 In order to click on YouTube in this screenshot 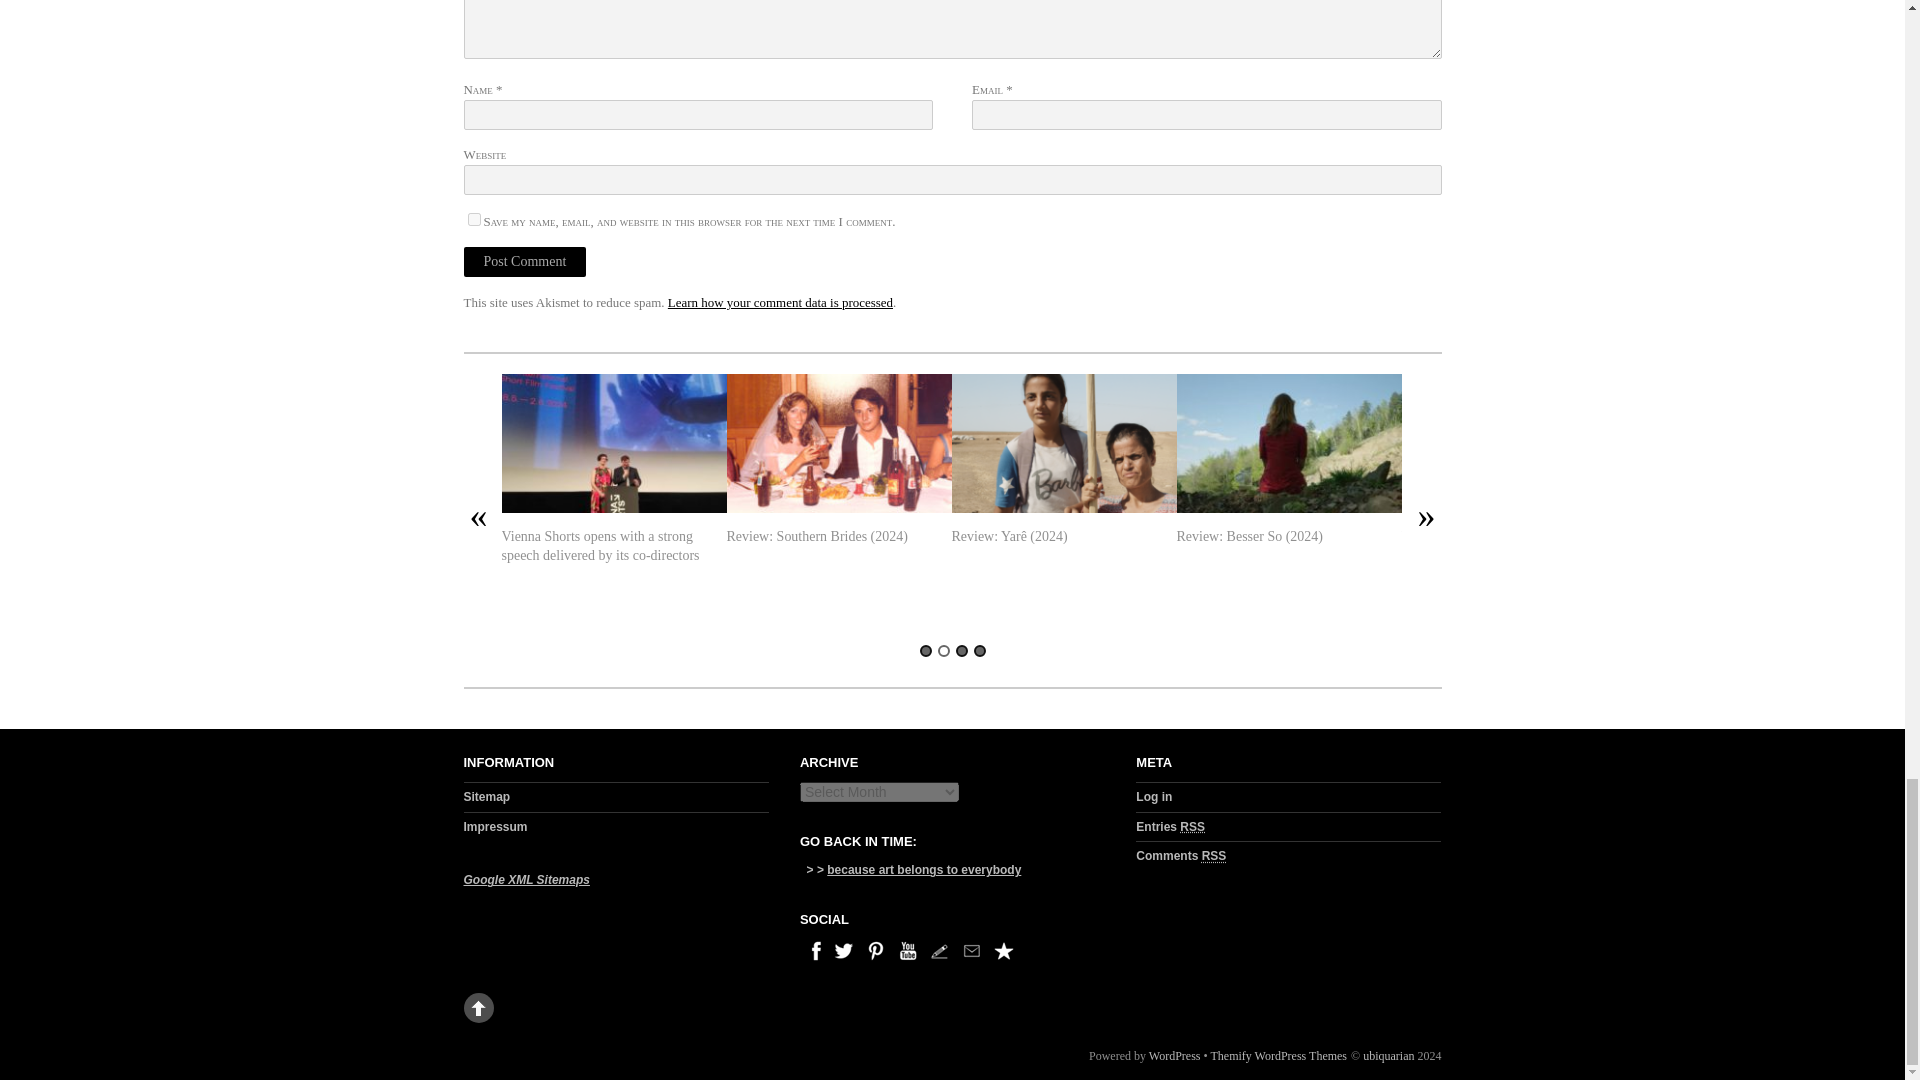, I will do `click(908, 950)`.